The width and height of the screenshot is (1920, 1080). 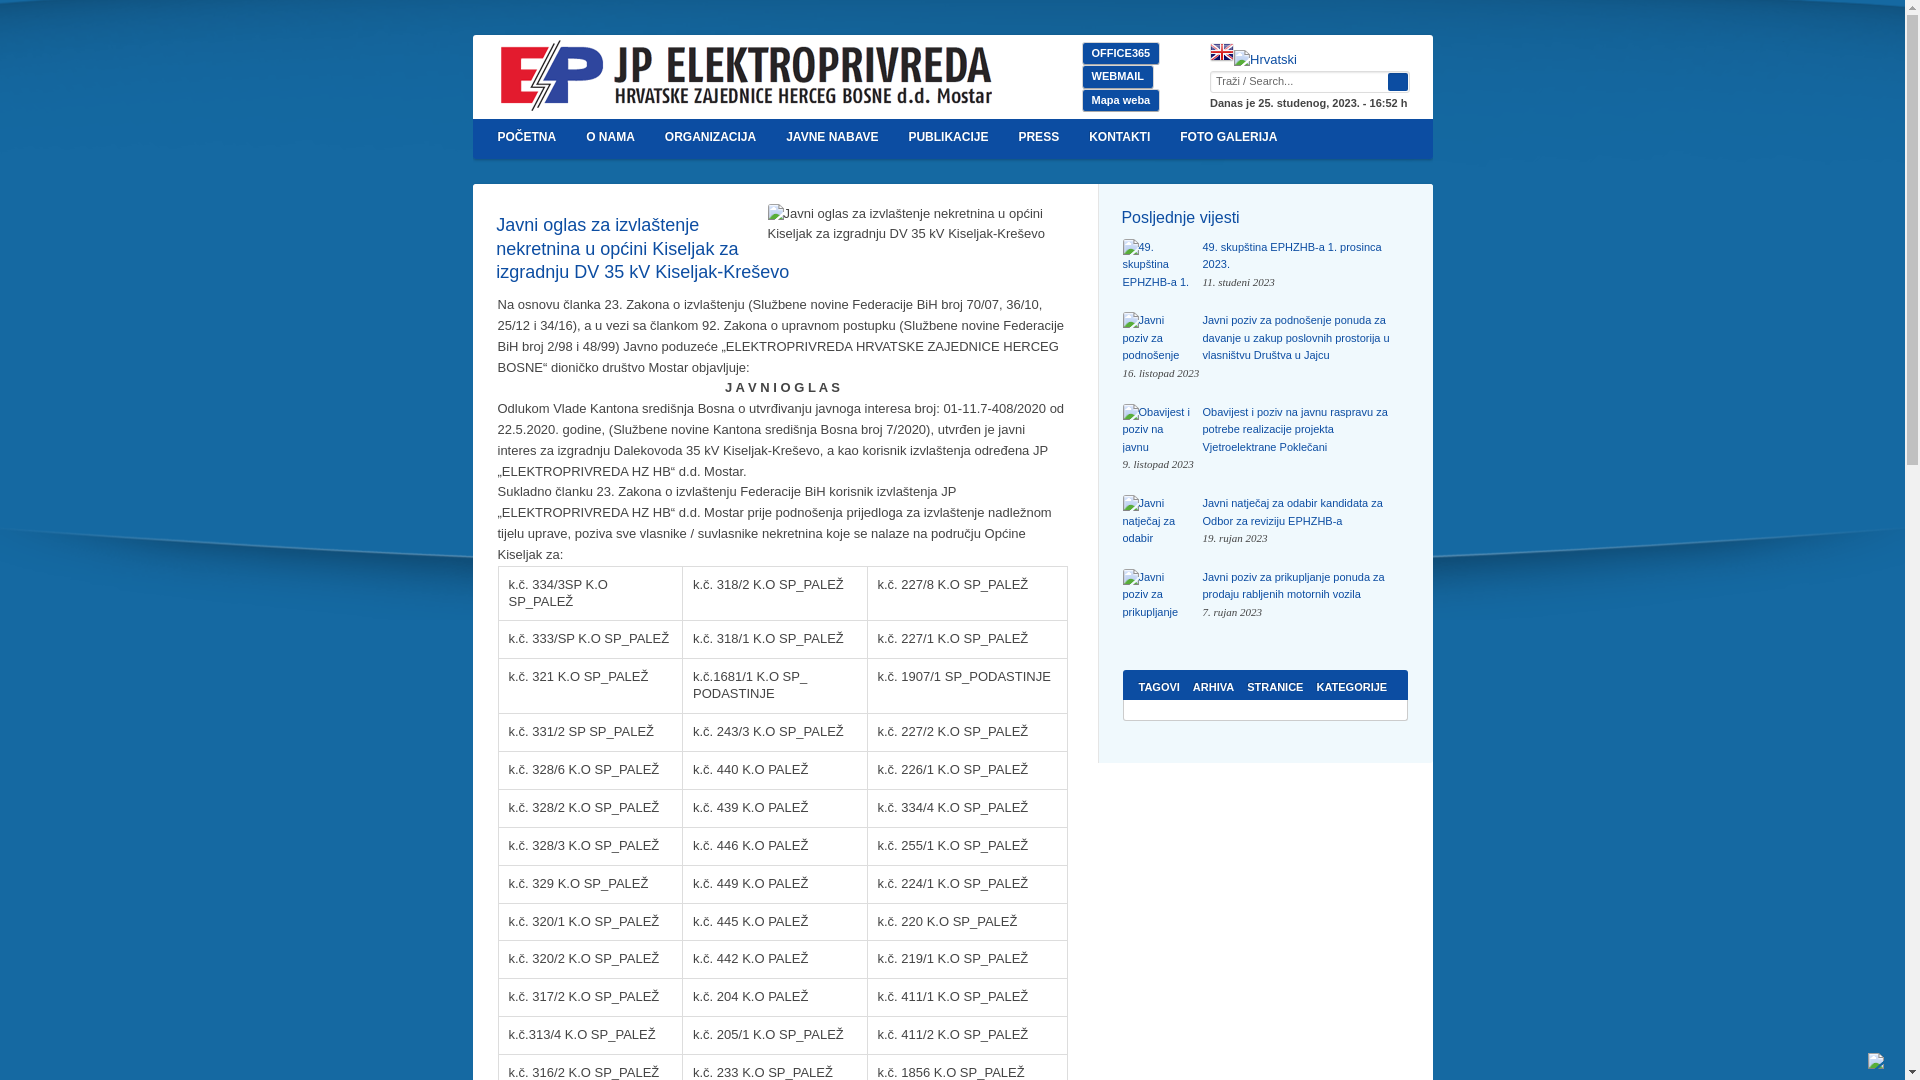 I want to click on PUBLIKACIJE, so click(x=948, y=139).